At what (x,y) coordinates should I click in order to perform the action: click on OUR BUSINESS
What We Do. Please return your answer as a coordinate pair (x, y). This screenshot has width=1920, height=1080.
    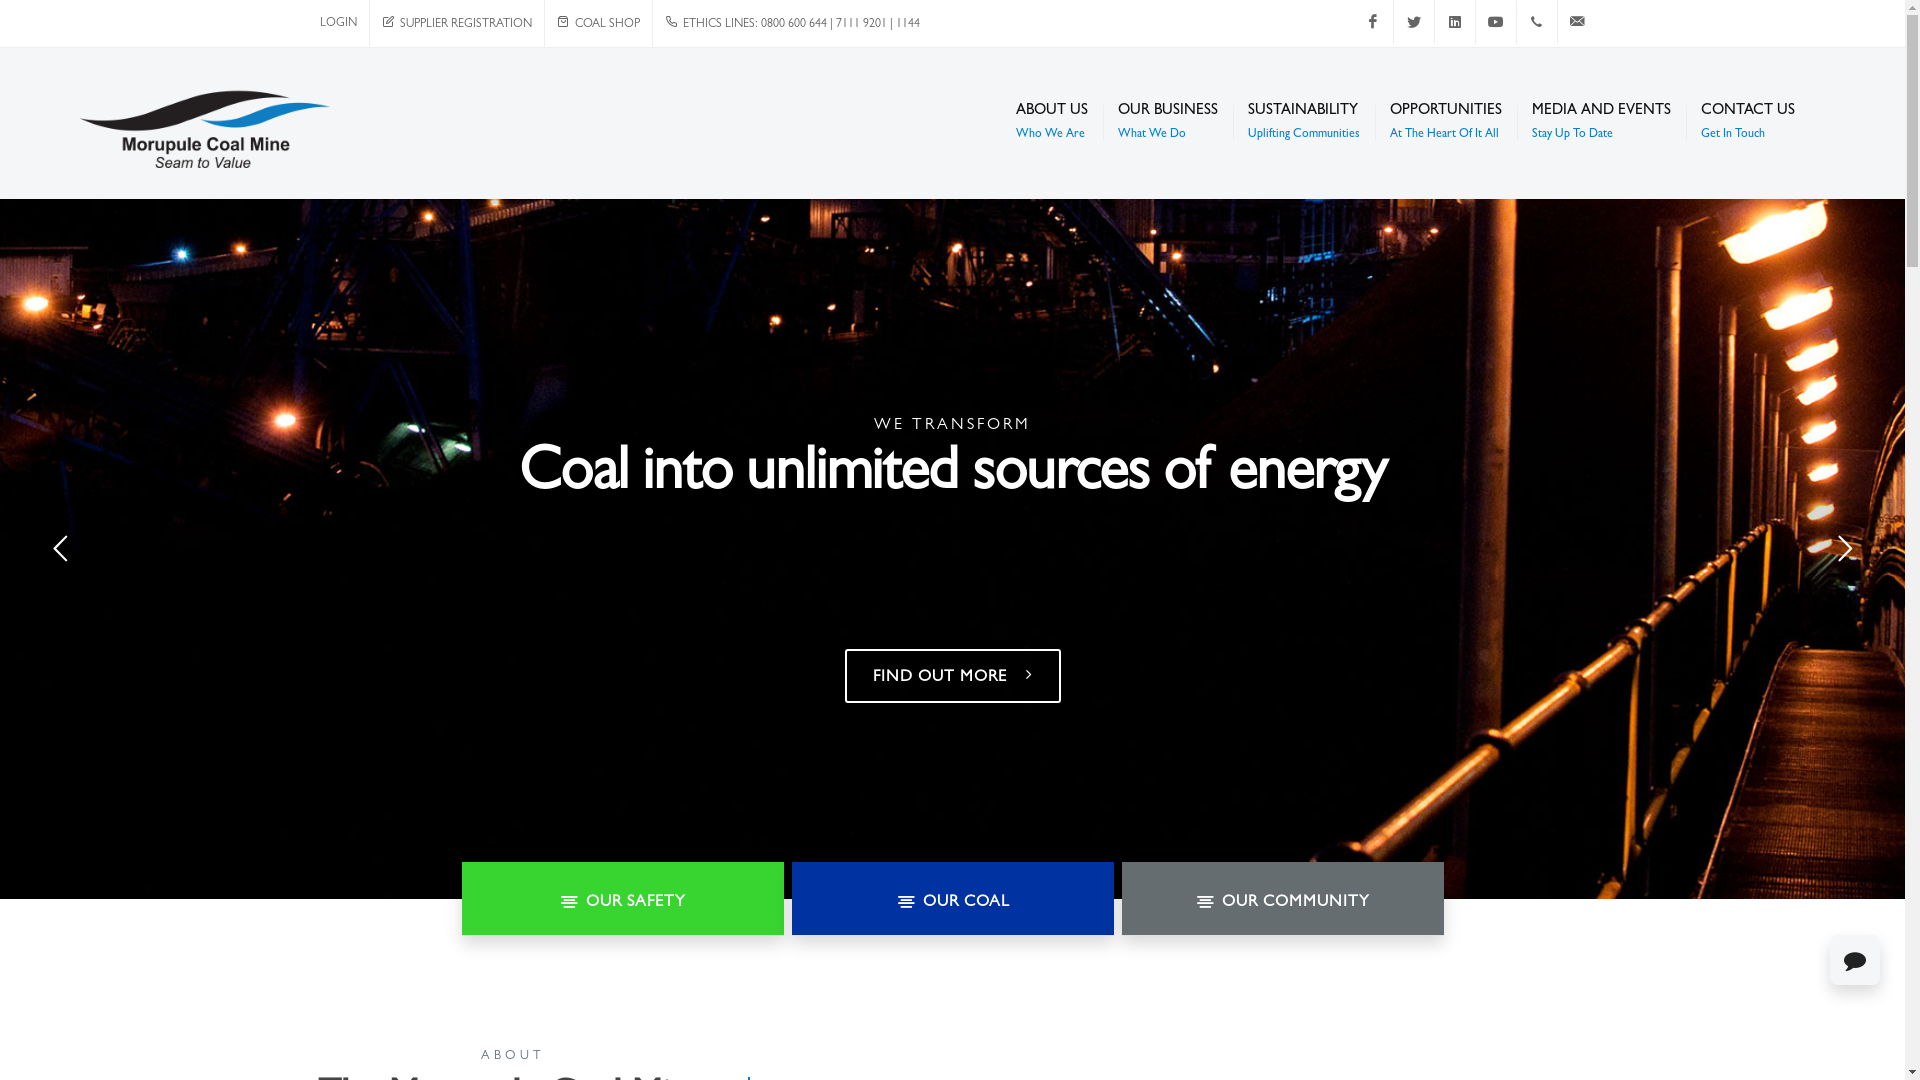
    Looking at the image, I should click on (1168, 123).